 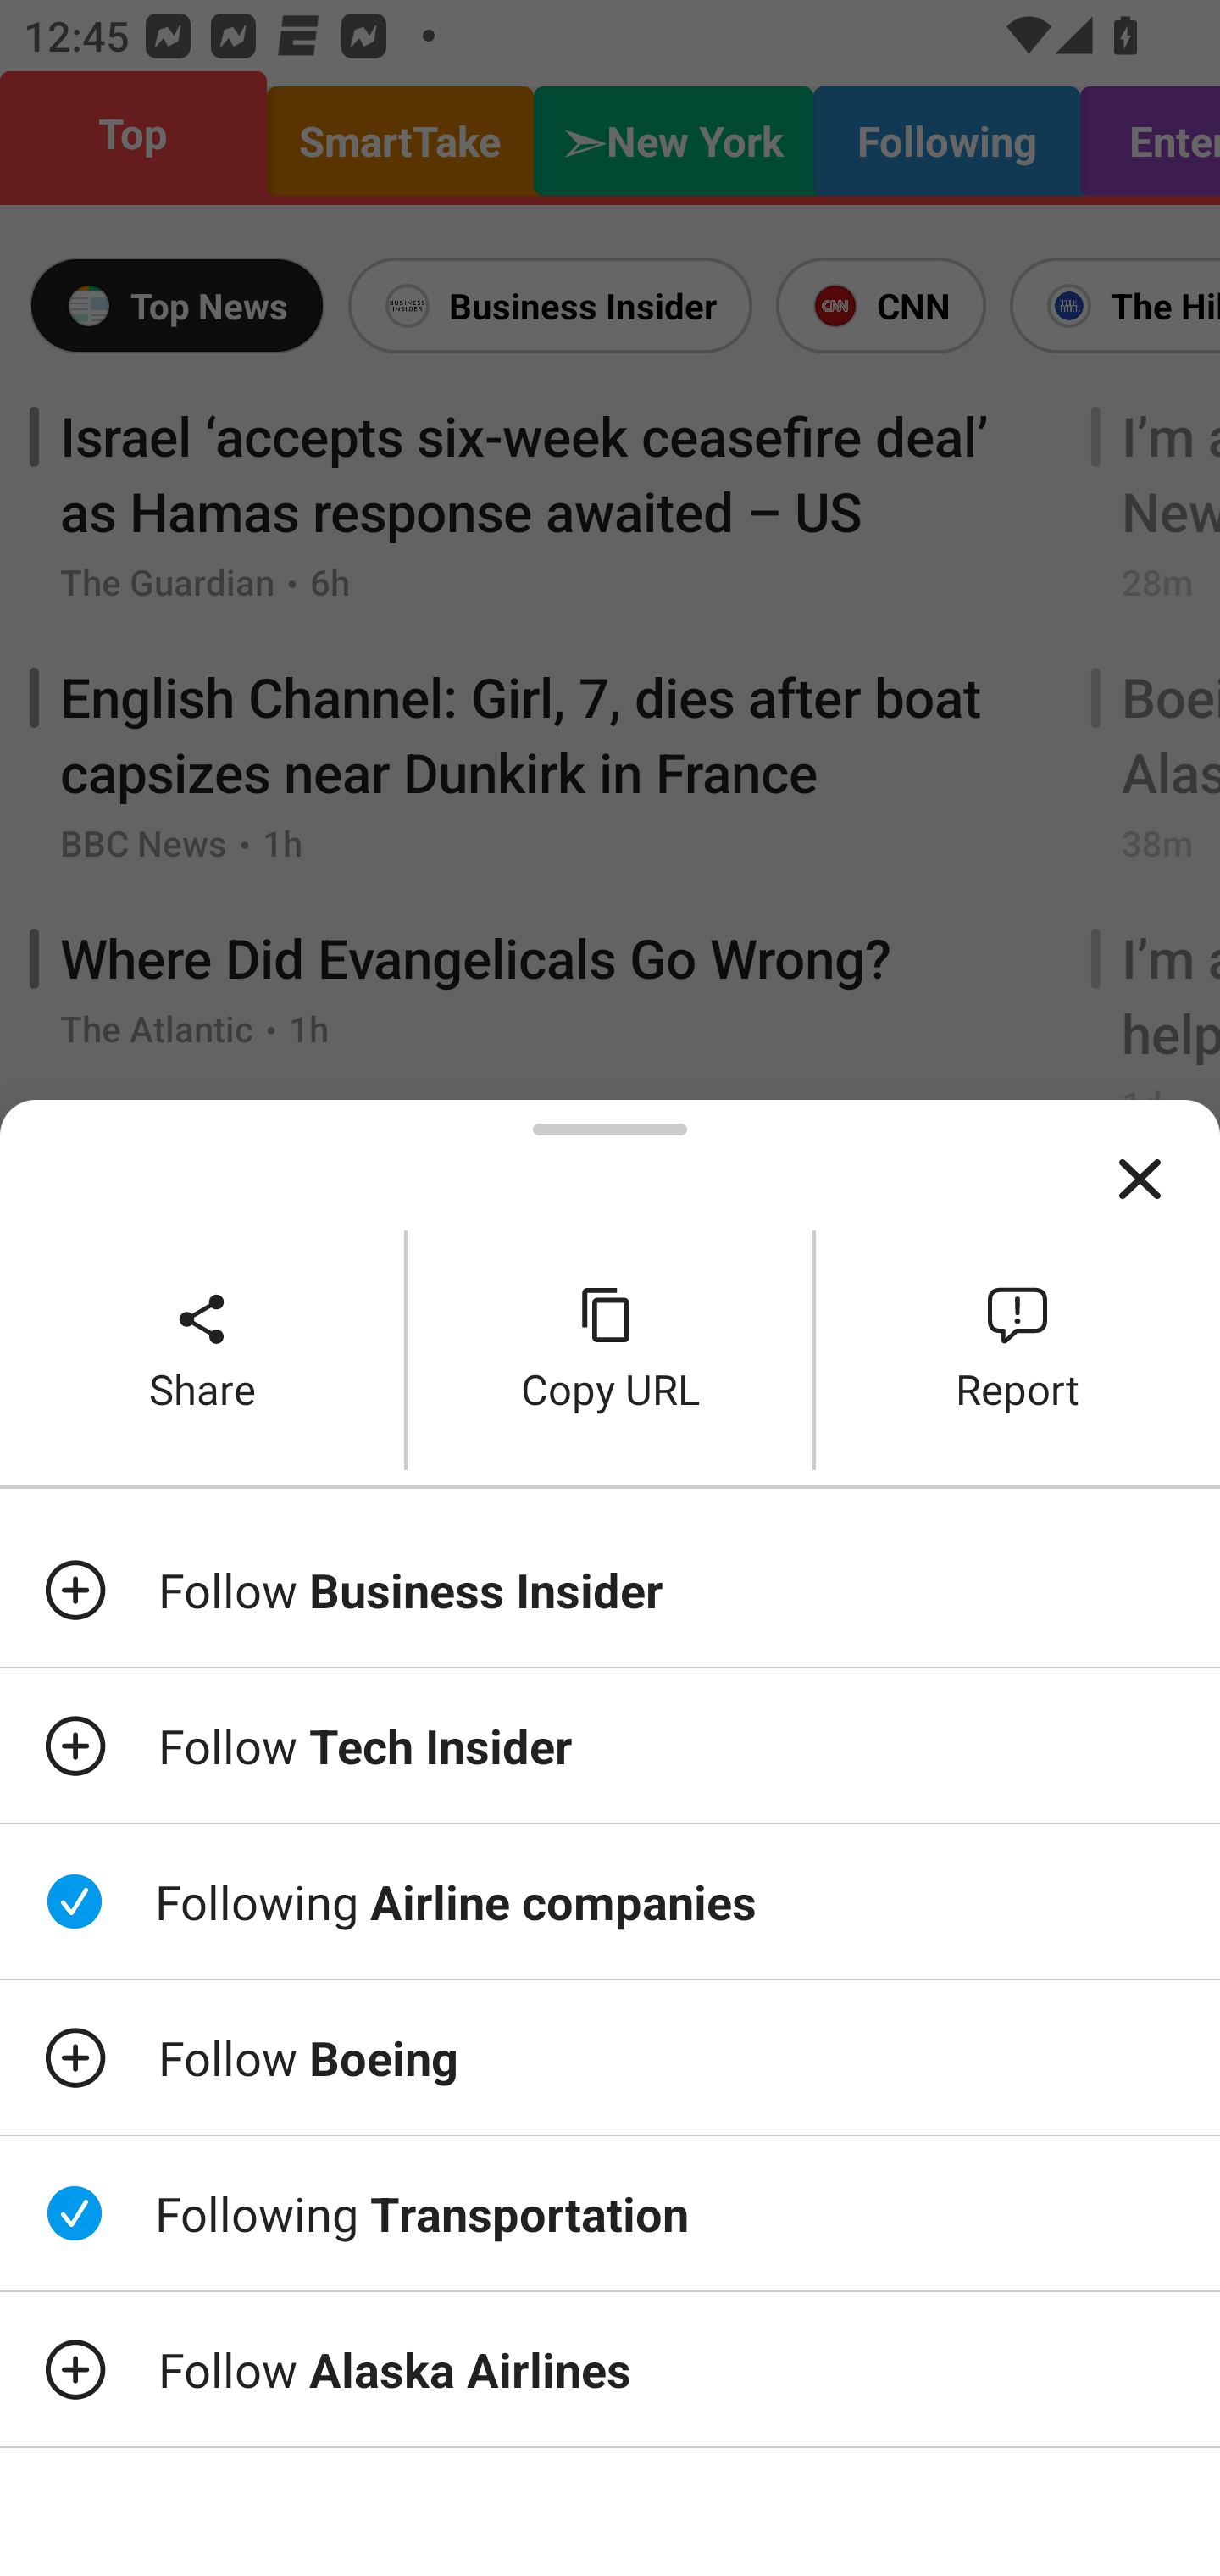 I want to click on Follow Tech Insider, so click(x=610, y=1746).